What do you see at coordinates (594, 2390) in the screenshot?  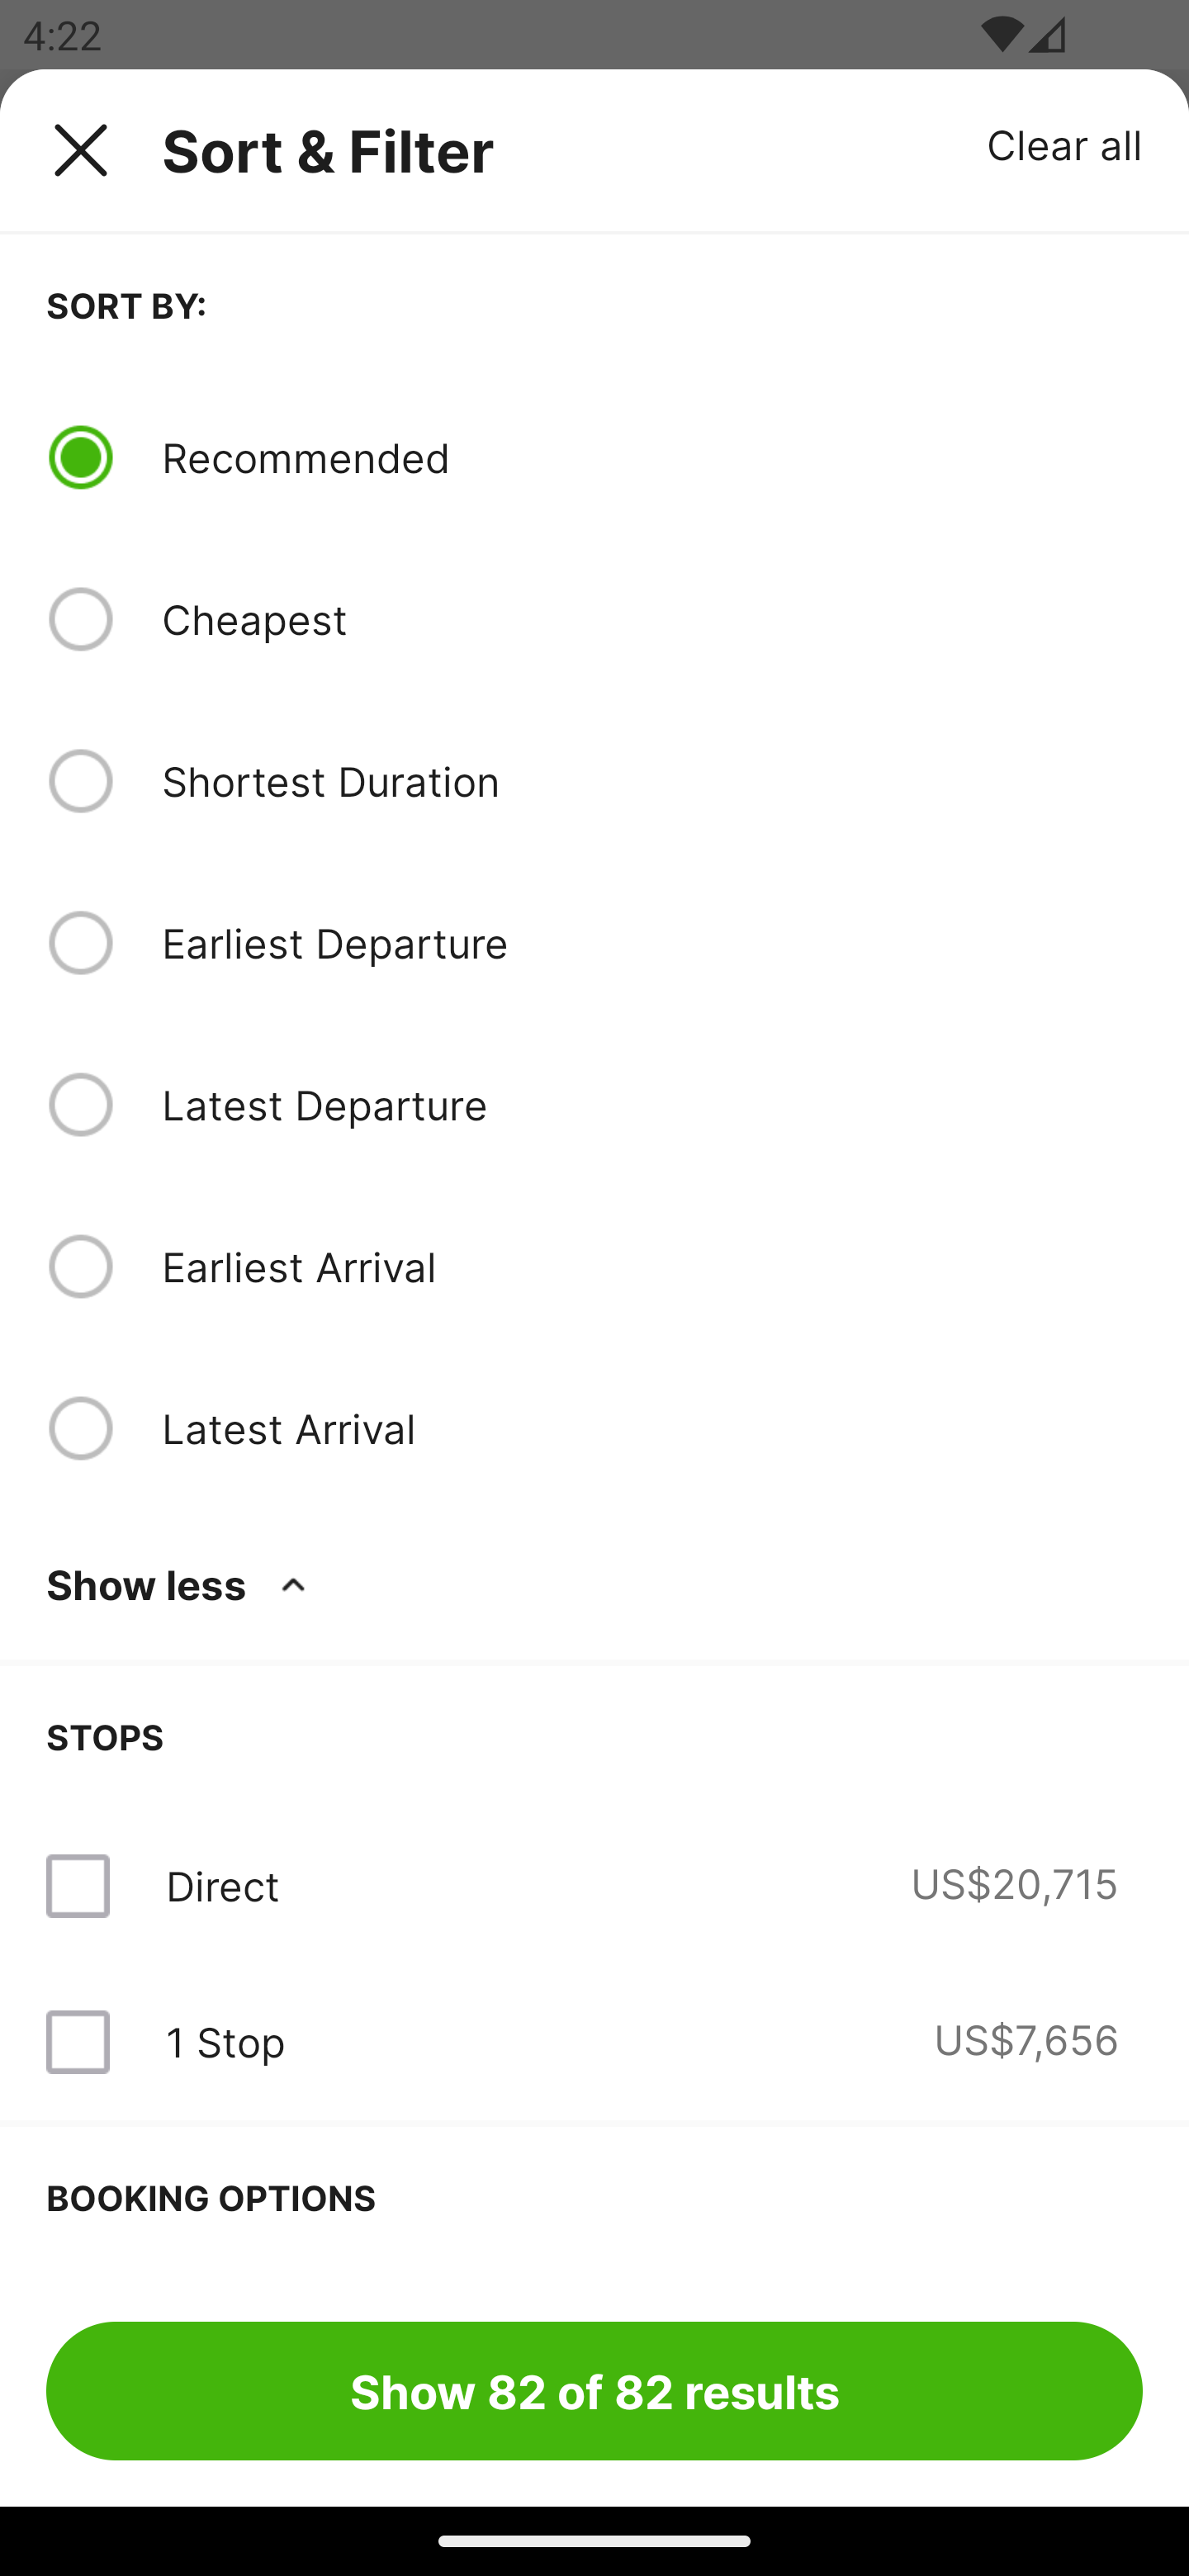 I see `Show 82 of 82 results` at bounding box center [594, 2390].